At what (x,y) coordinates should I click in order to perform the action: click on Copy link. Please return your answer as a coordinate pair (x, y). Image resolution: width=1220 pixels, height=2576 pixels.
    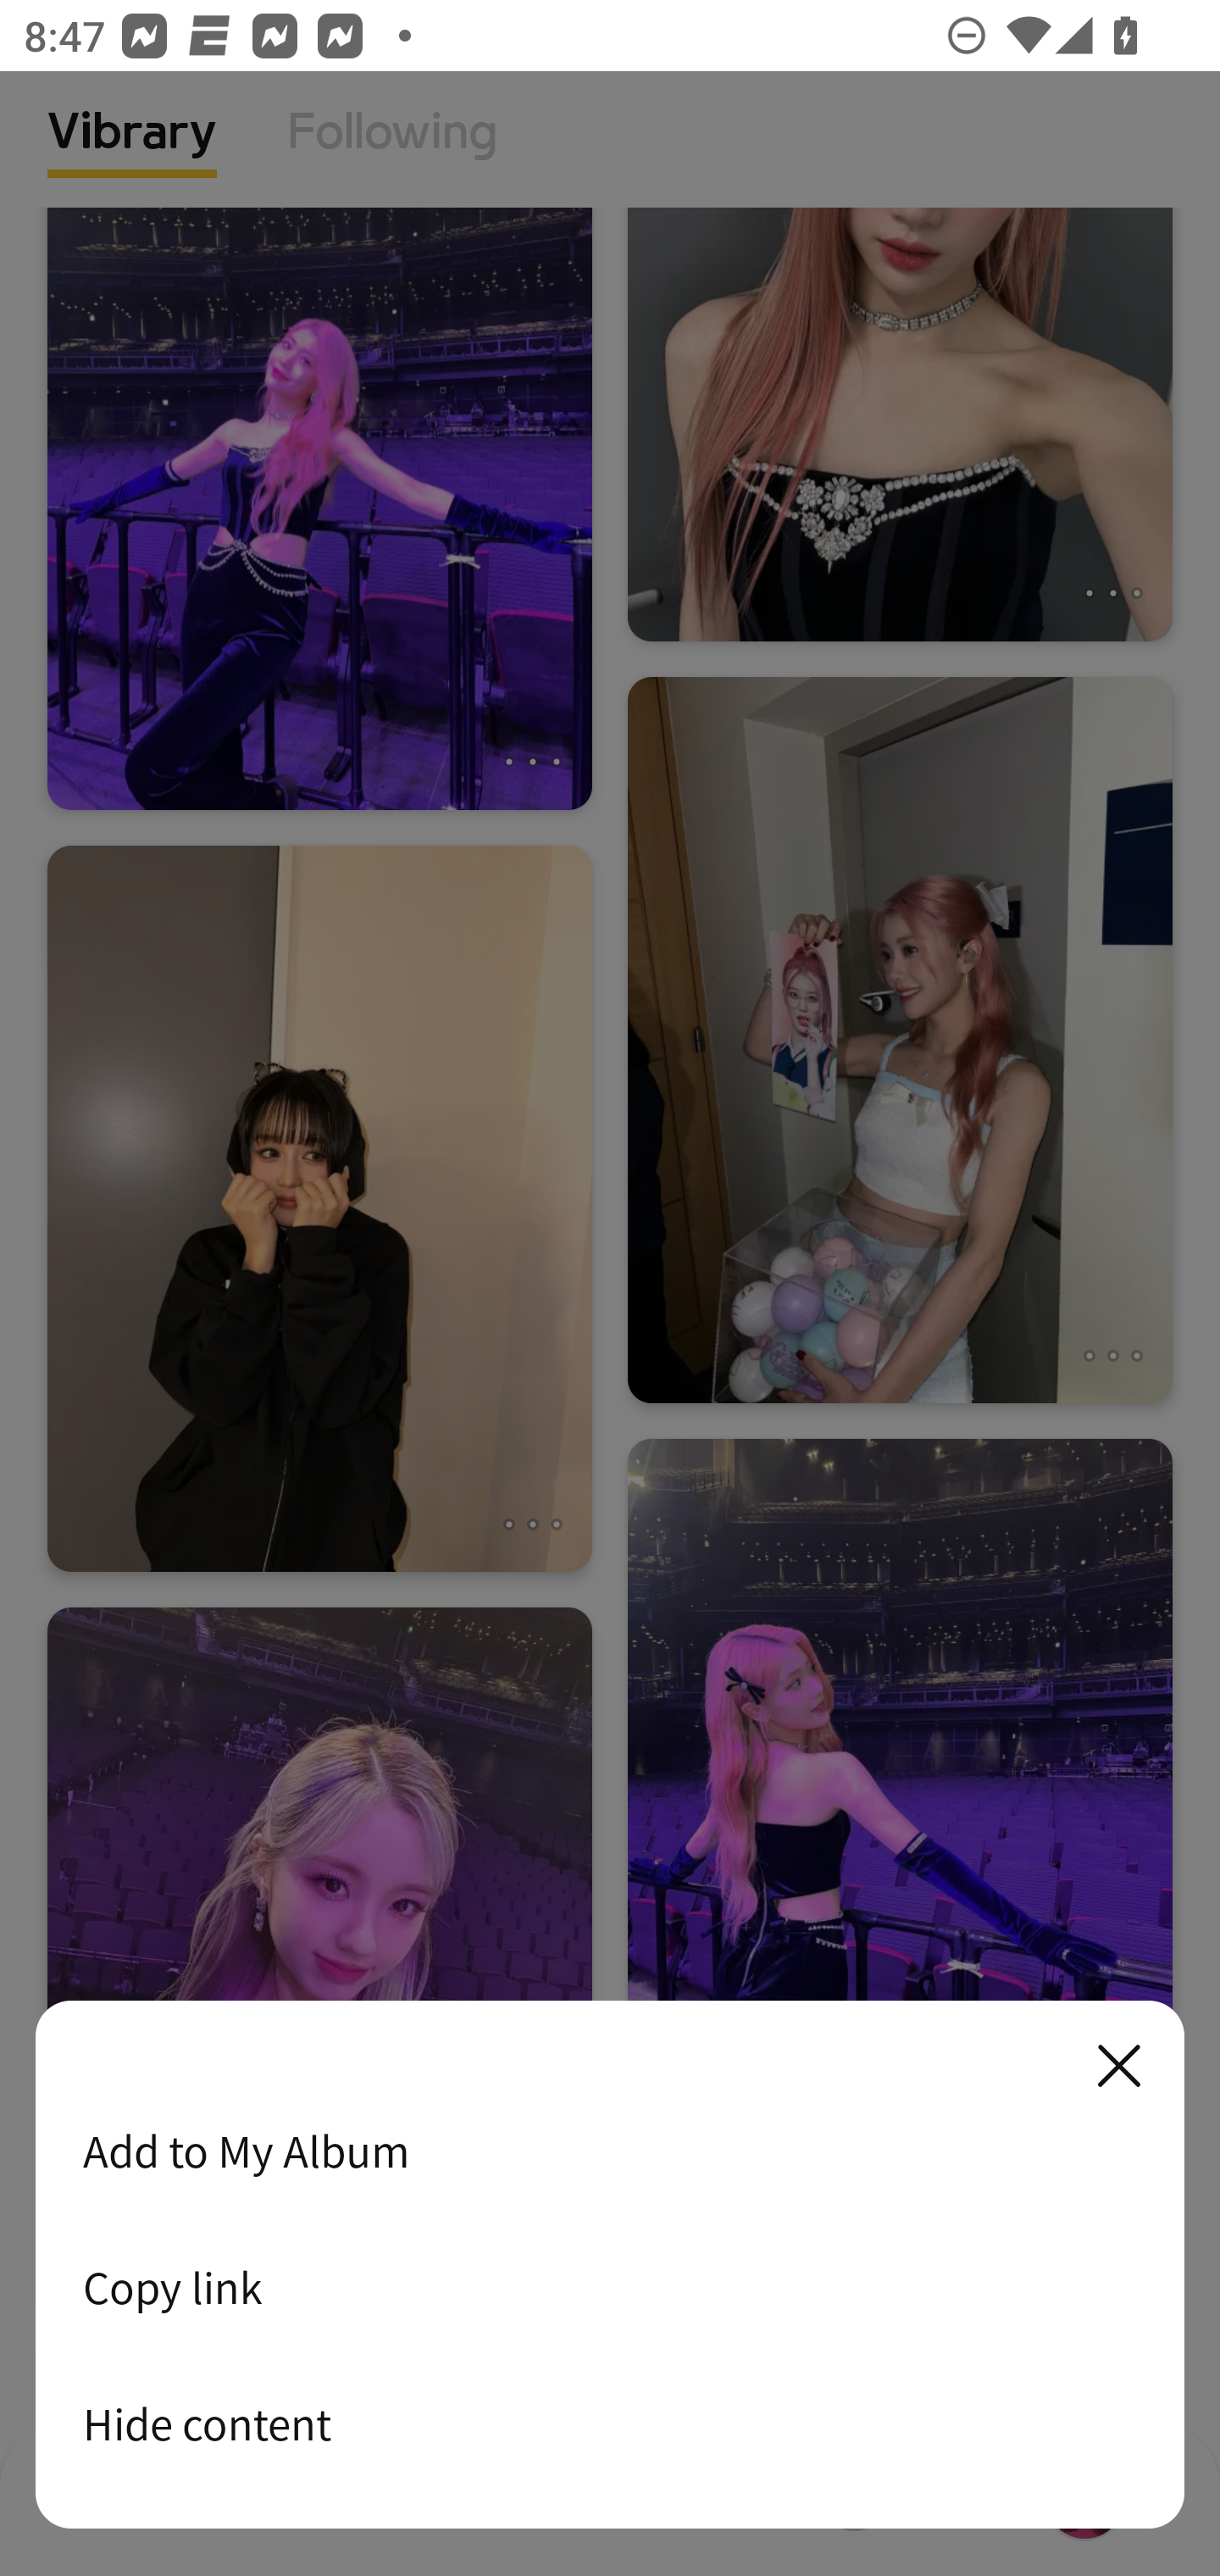
    Looking at the image, I should click on (610, 2287).